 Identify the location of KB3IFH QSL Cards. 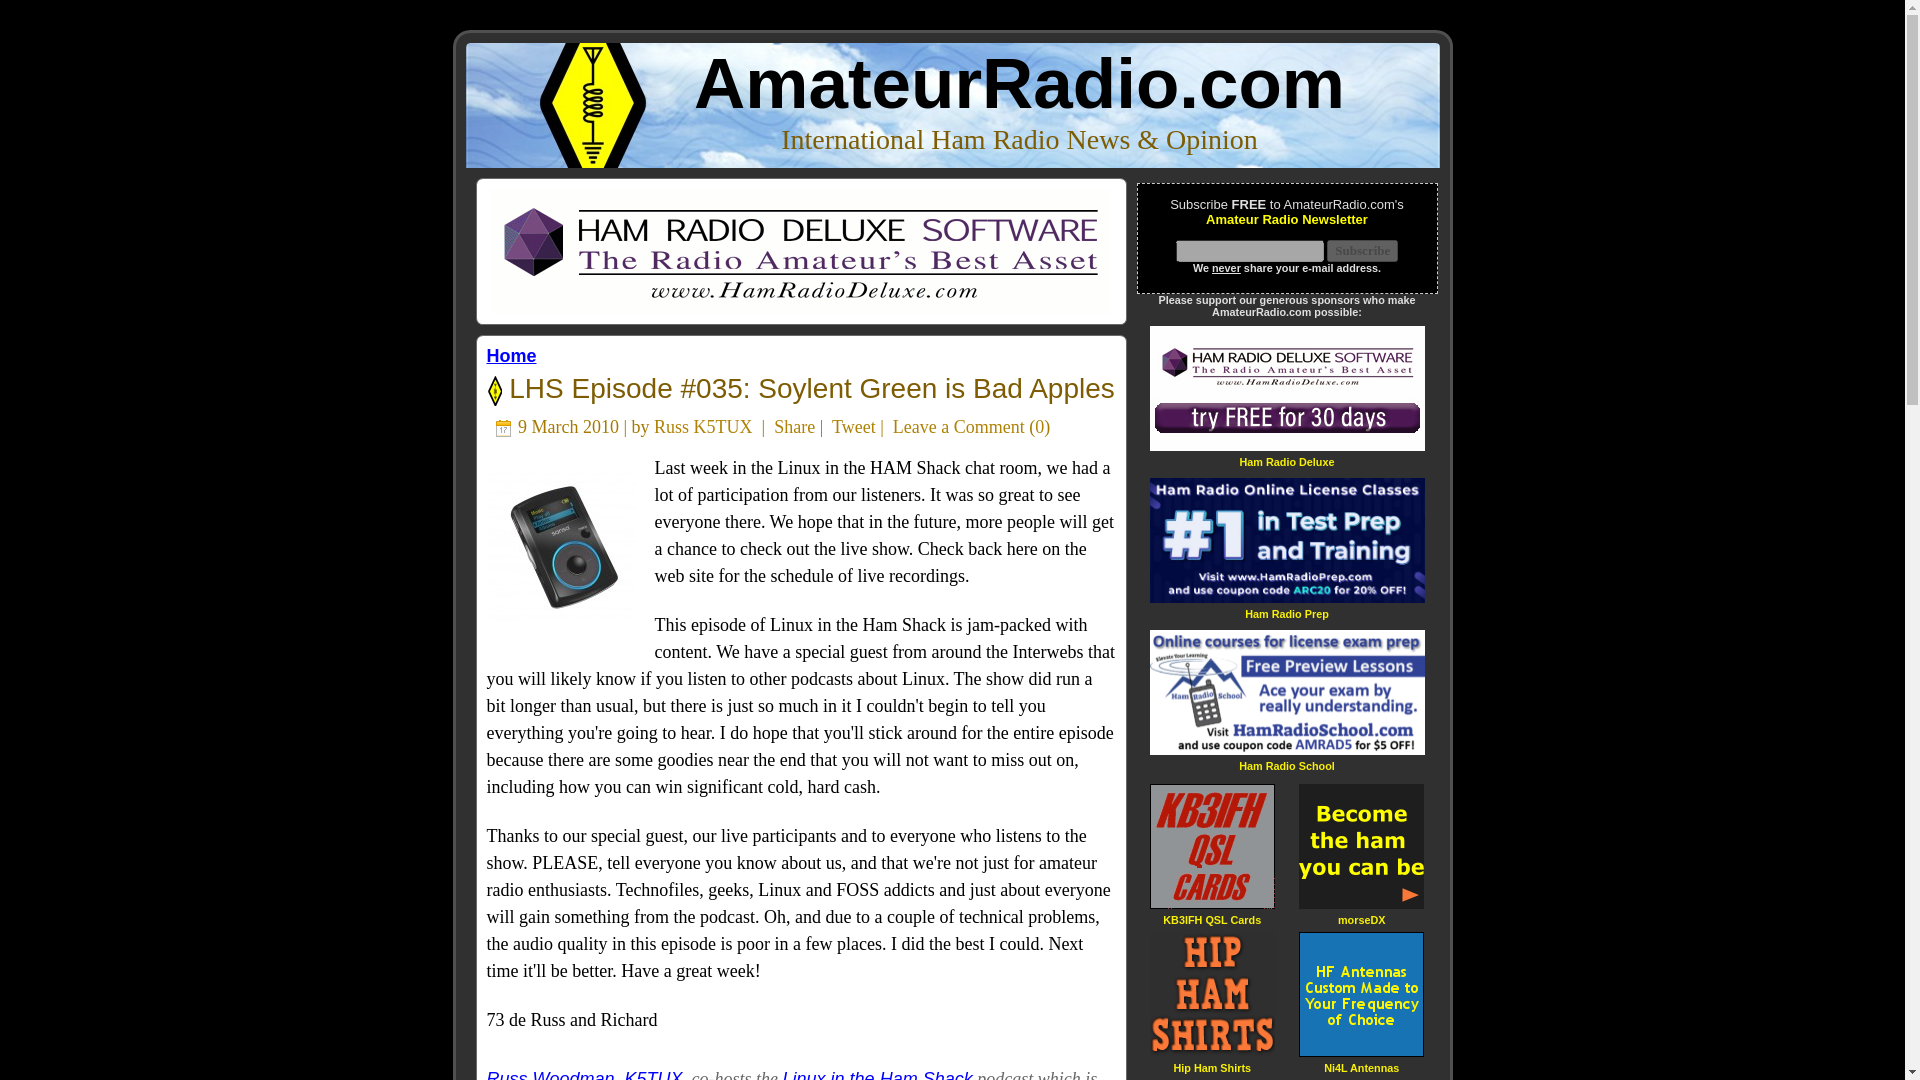
(1212, 918).